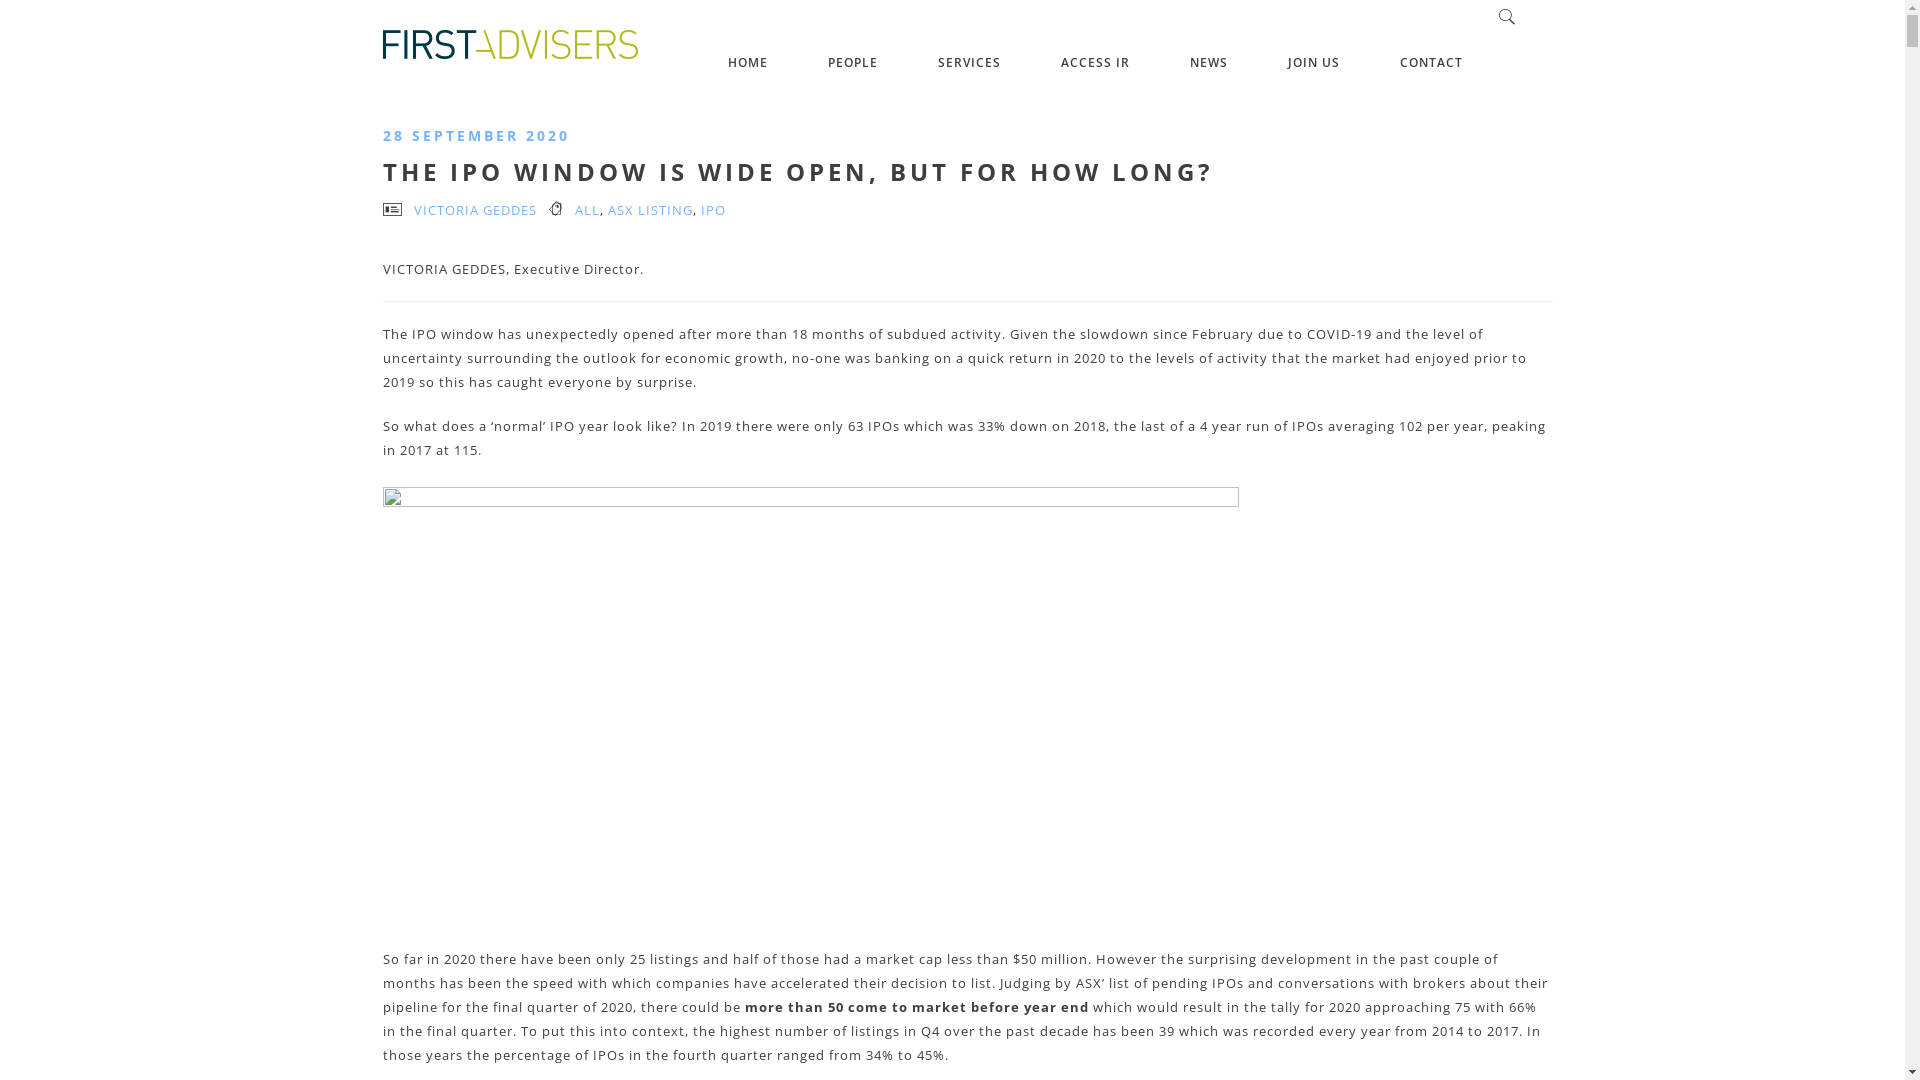 This screenshot has width=1920, height=1080. I want to click on SERVICES, so click(970, 63).